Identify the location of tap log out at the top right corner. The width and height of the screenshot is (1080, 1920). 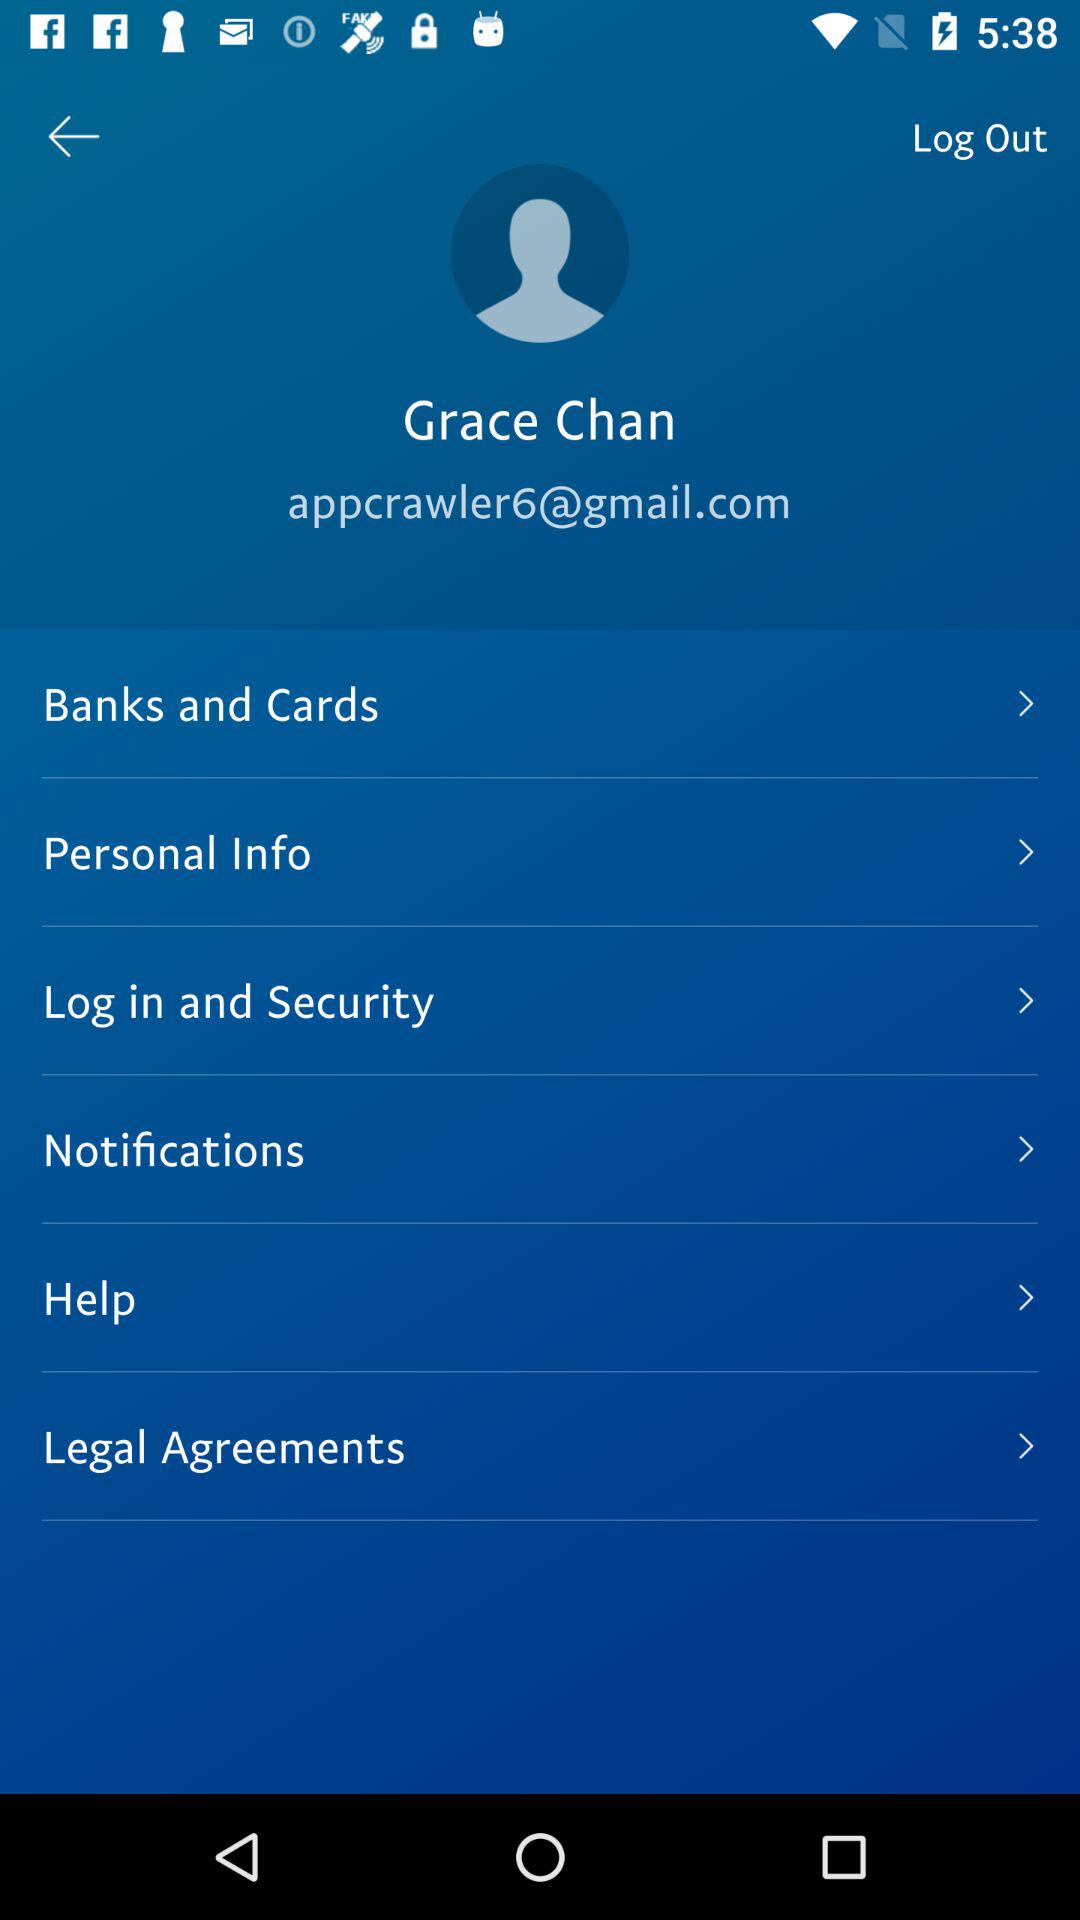
(980, 136).